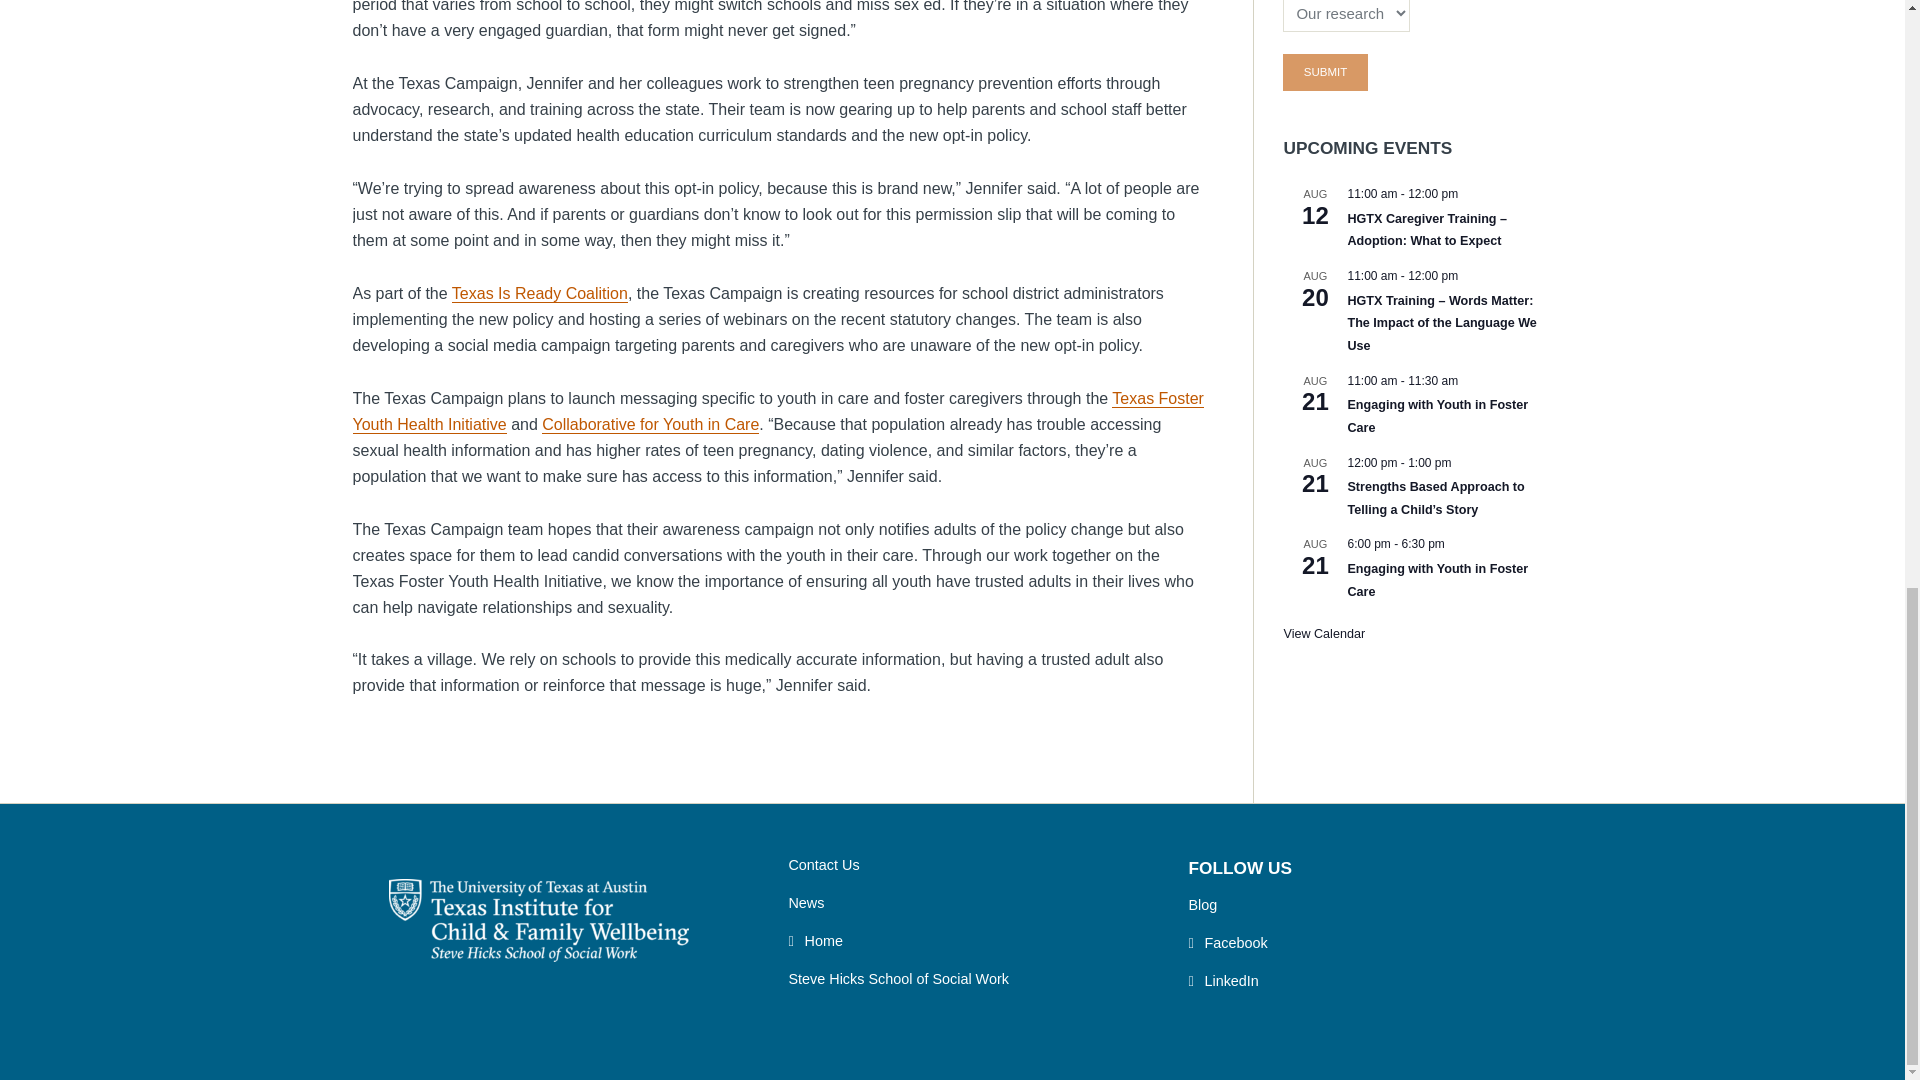 This screenshot has width=1920, height=1080. Describe the element at coordinates (1438, 580) in the screenshot. I see `Engaging with Youth in Foster Care` at that location.